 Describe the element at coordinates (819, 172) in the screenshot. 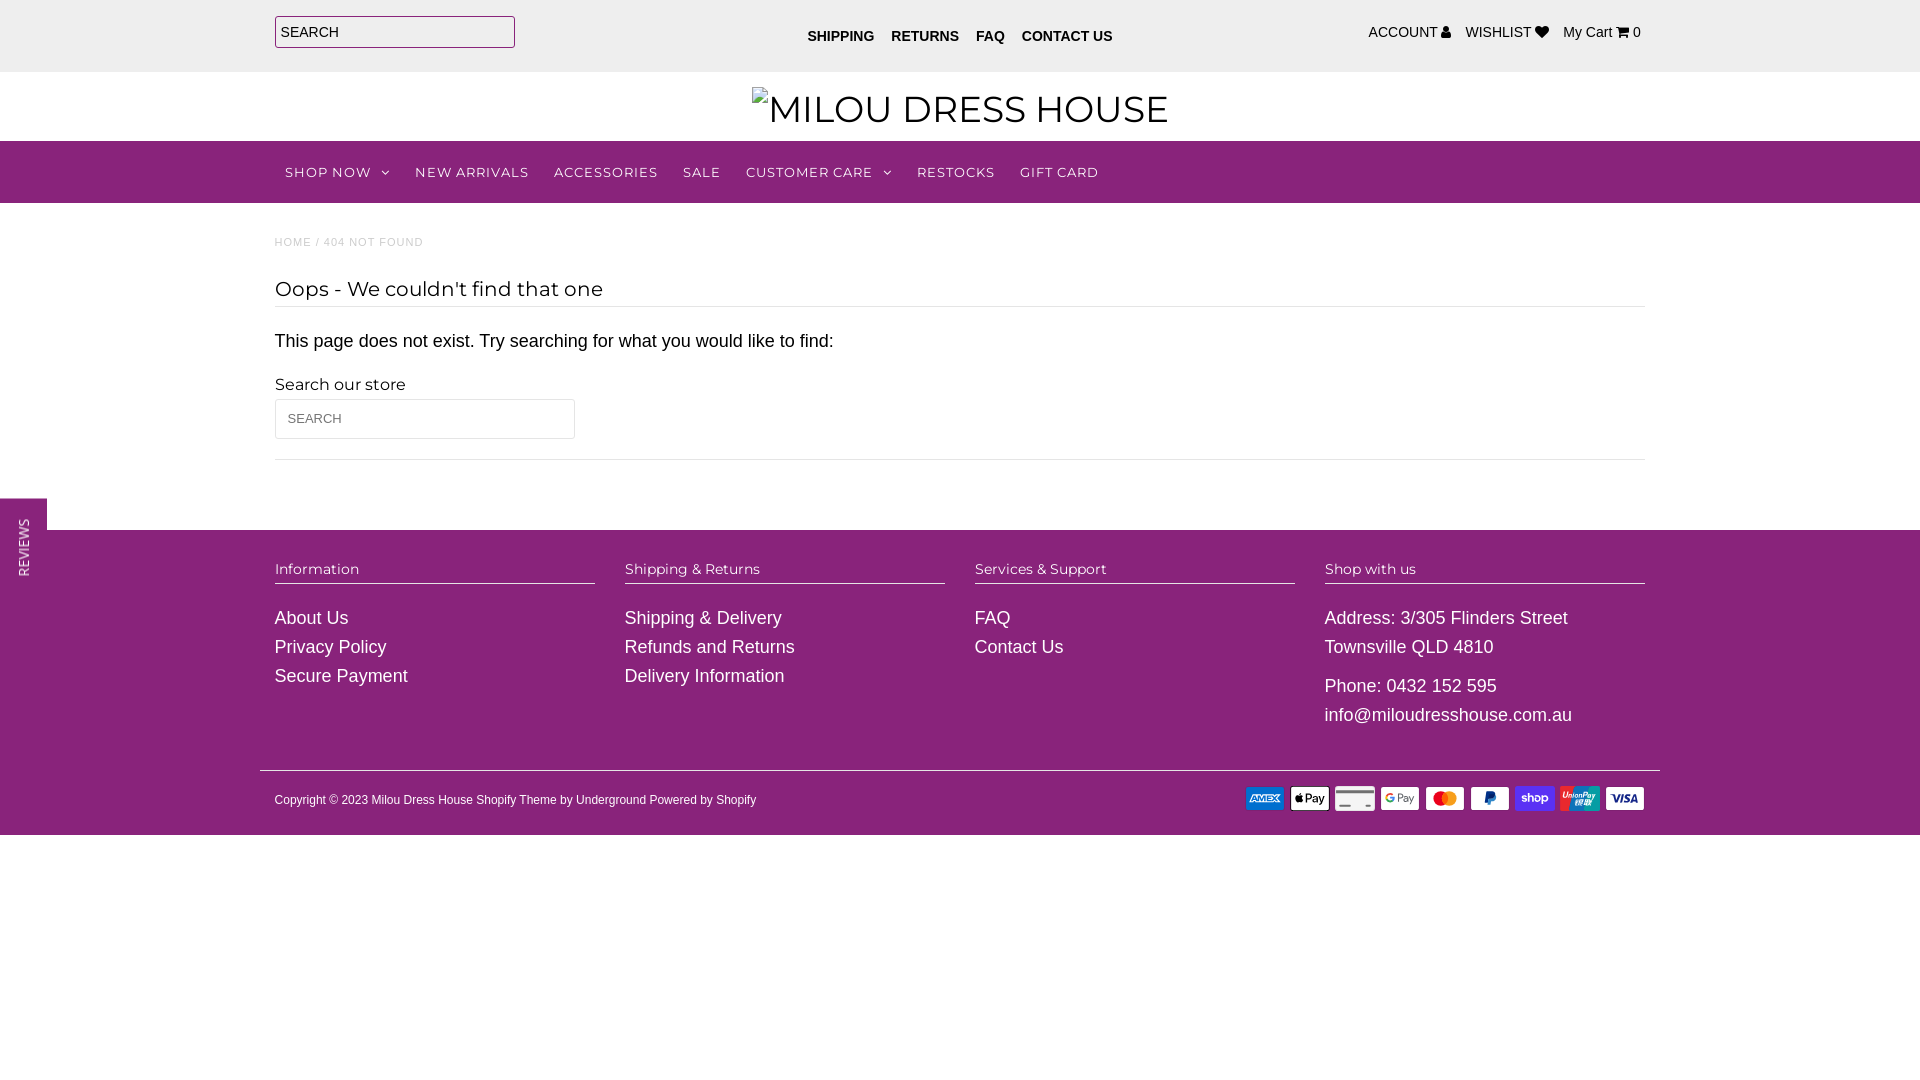

I see `CUSTOMER CARE` at that location.